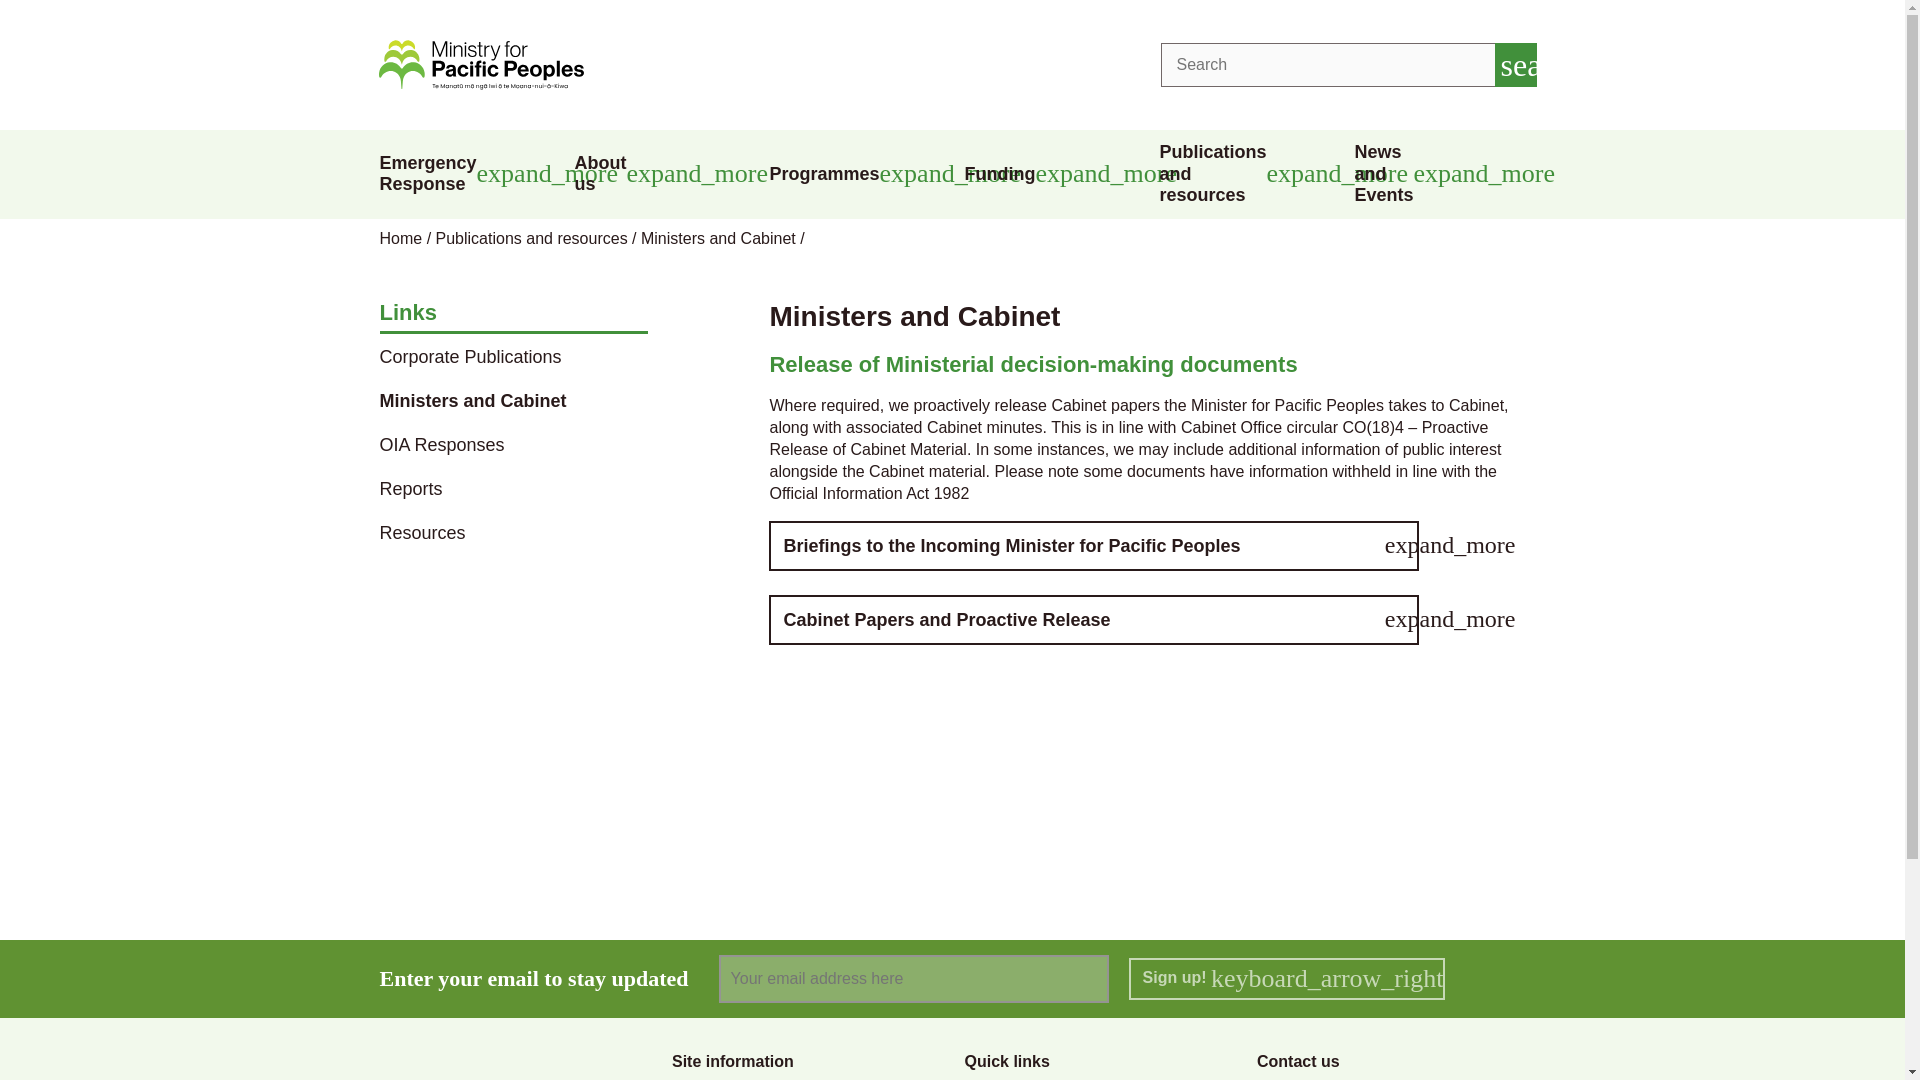 This screenshot has width=1920, height=1080. What do you see at coordinates (855, 174) in the screenshot?
I see `Programmes` at bounding box center [855, 174].